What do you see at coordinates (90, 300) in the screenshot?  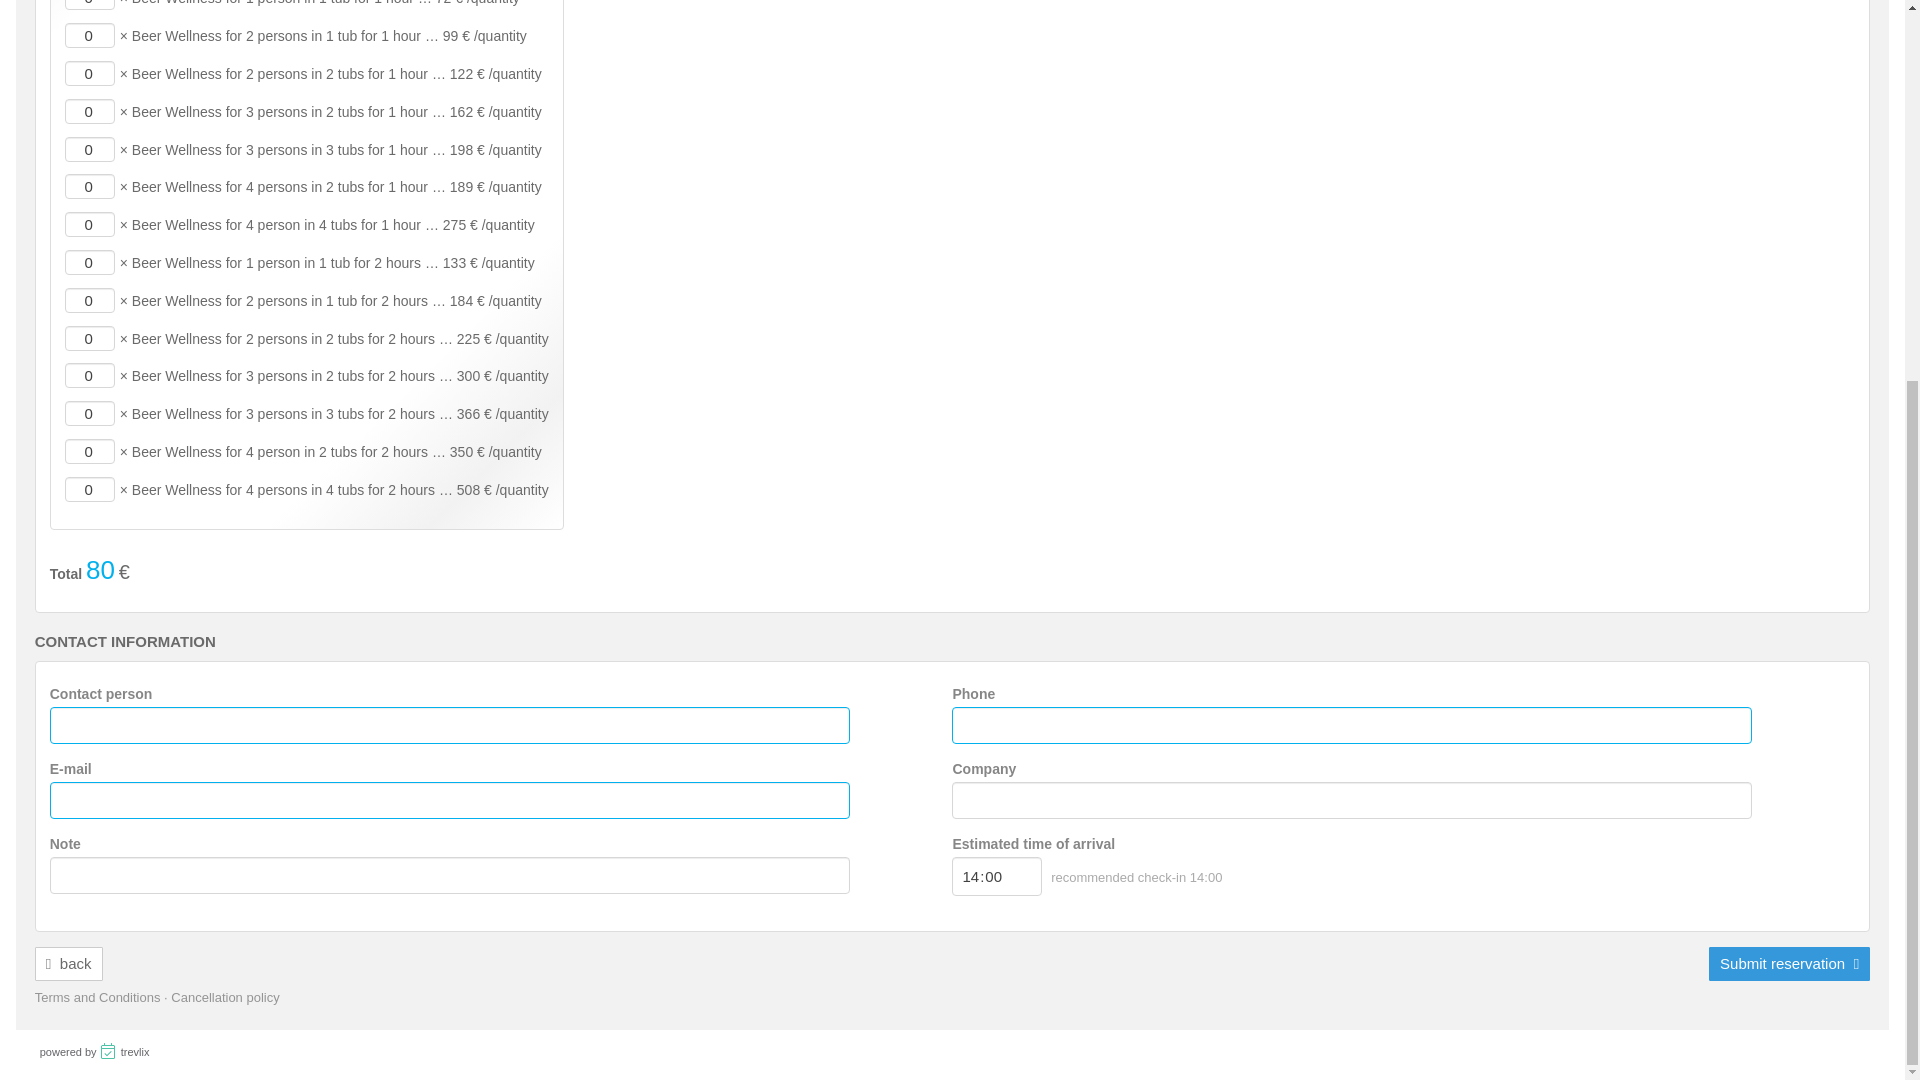 I see `0` at bounding box center [90, 300].